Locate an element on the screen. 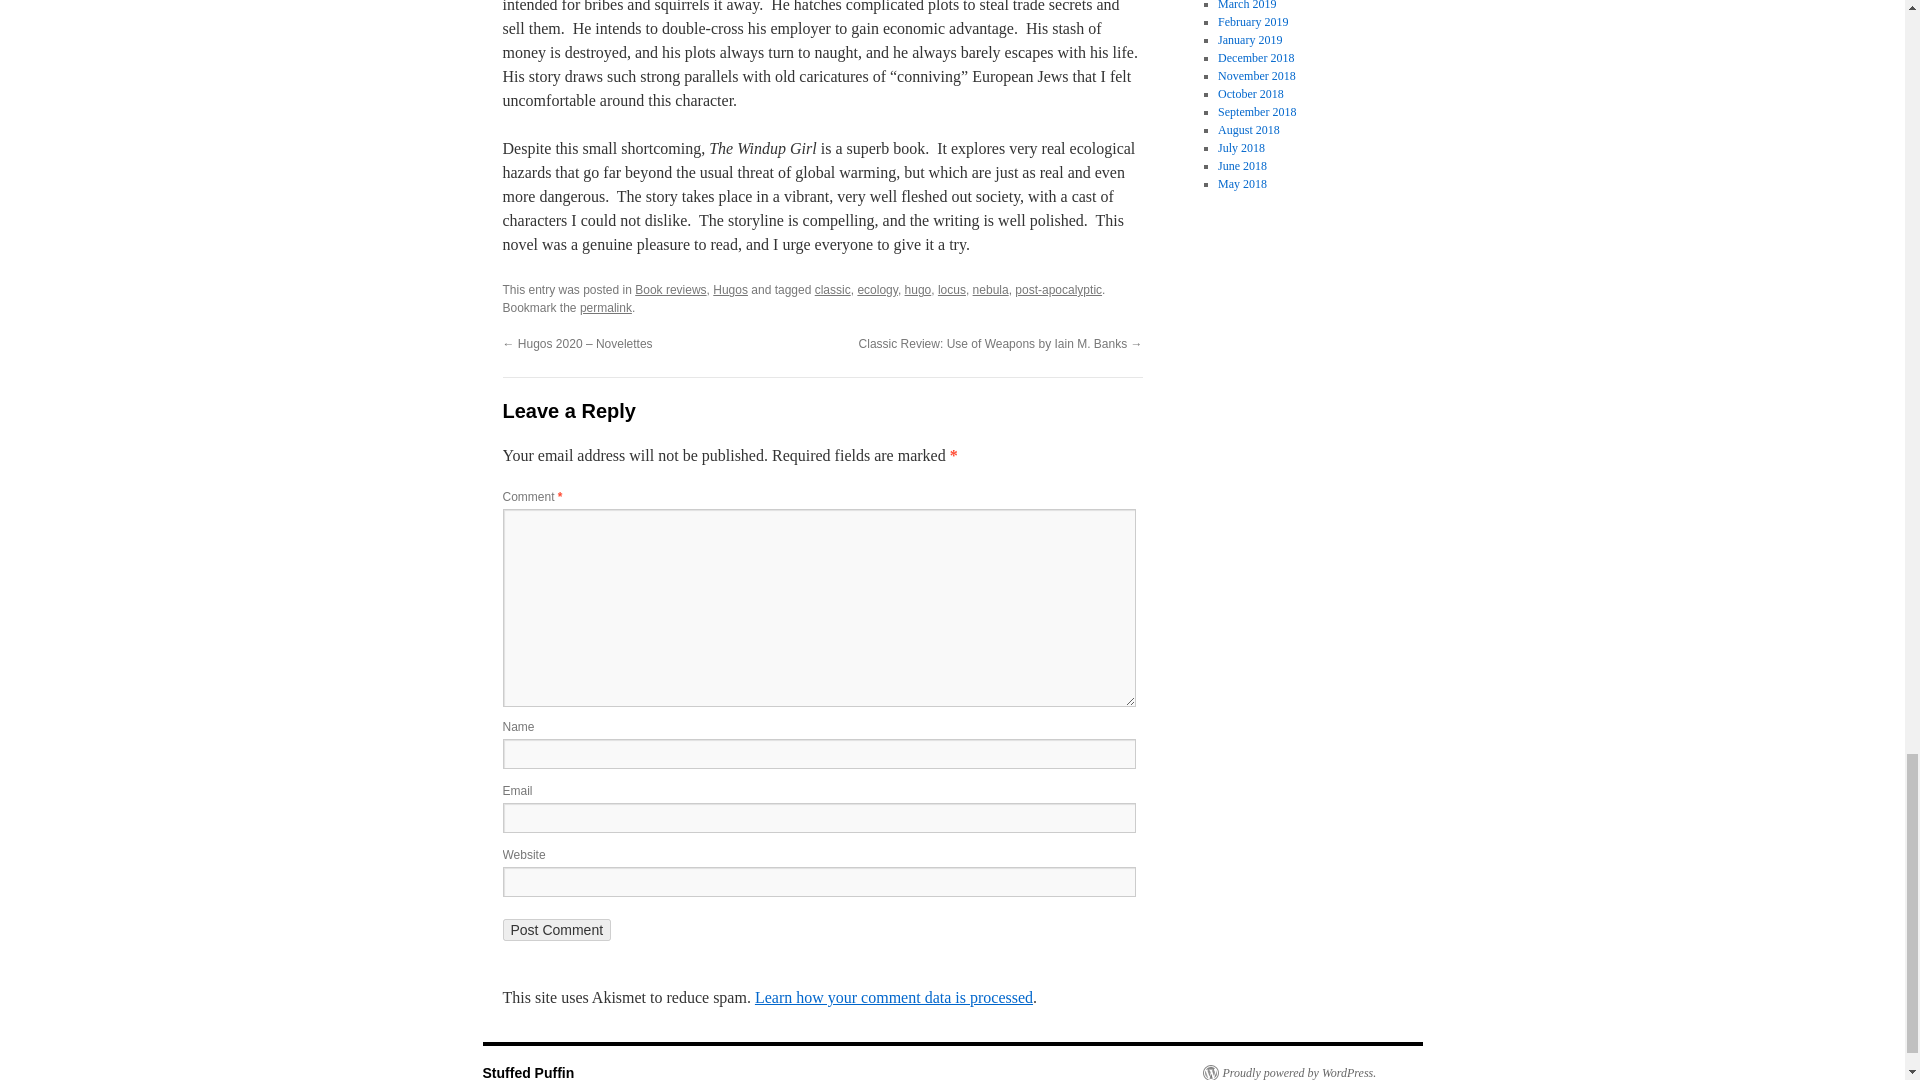 This screenshot has height=1080, width=1920. Post Comment is located at coordinates (556, 930).